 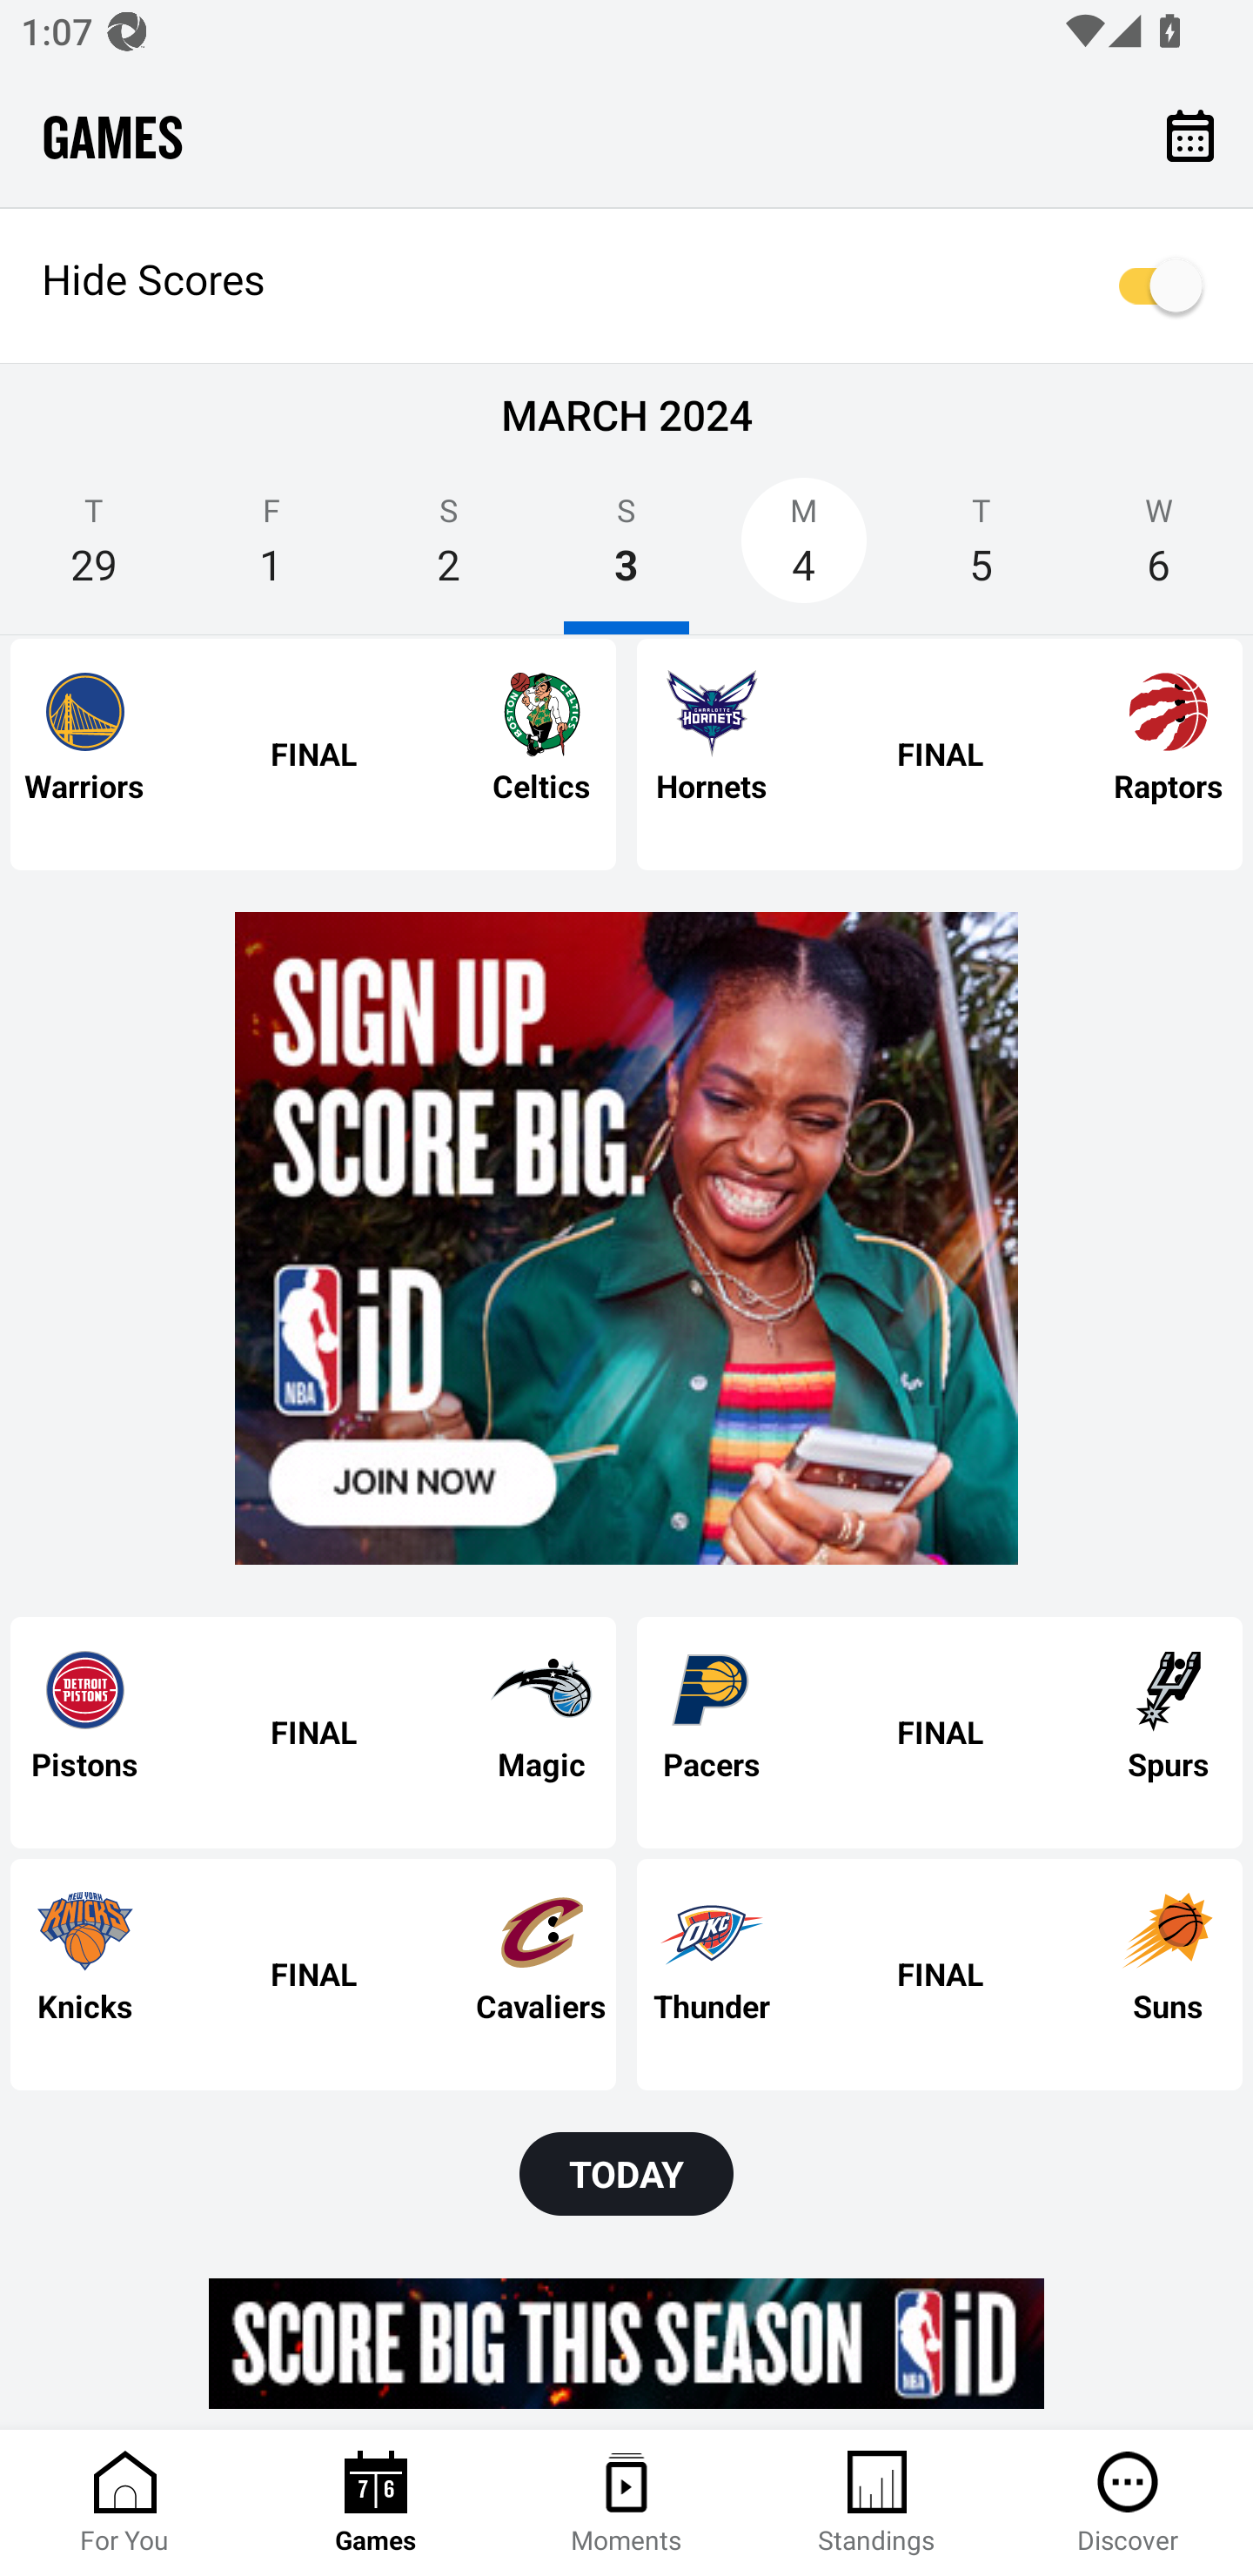 What do you see at coordinates (1190, 134) in the screenshot?
I see `Calendar` at bounding box center [1190, 134].